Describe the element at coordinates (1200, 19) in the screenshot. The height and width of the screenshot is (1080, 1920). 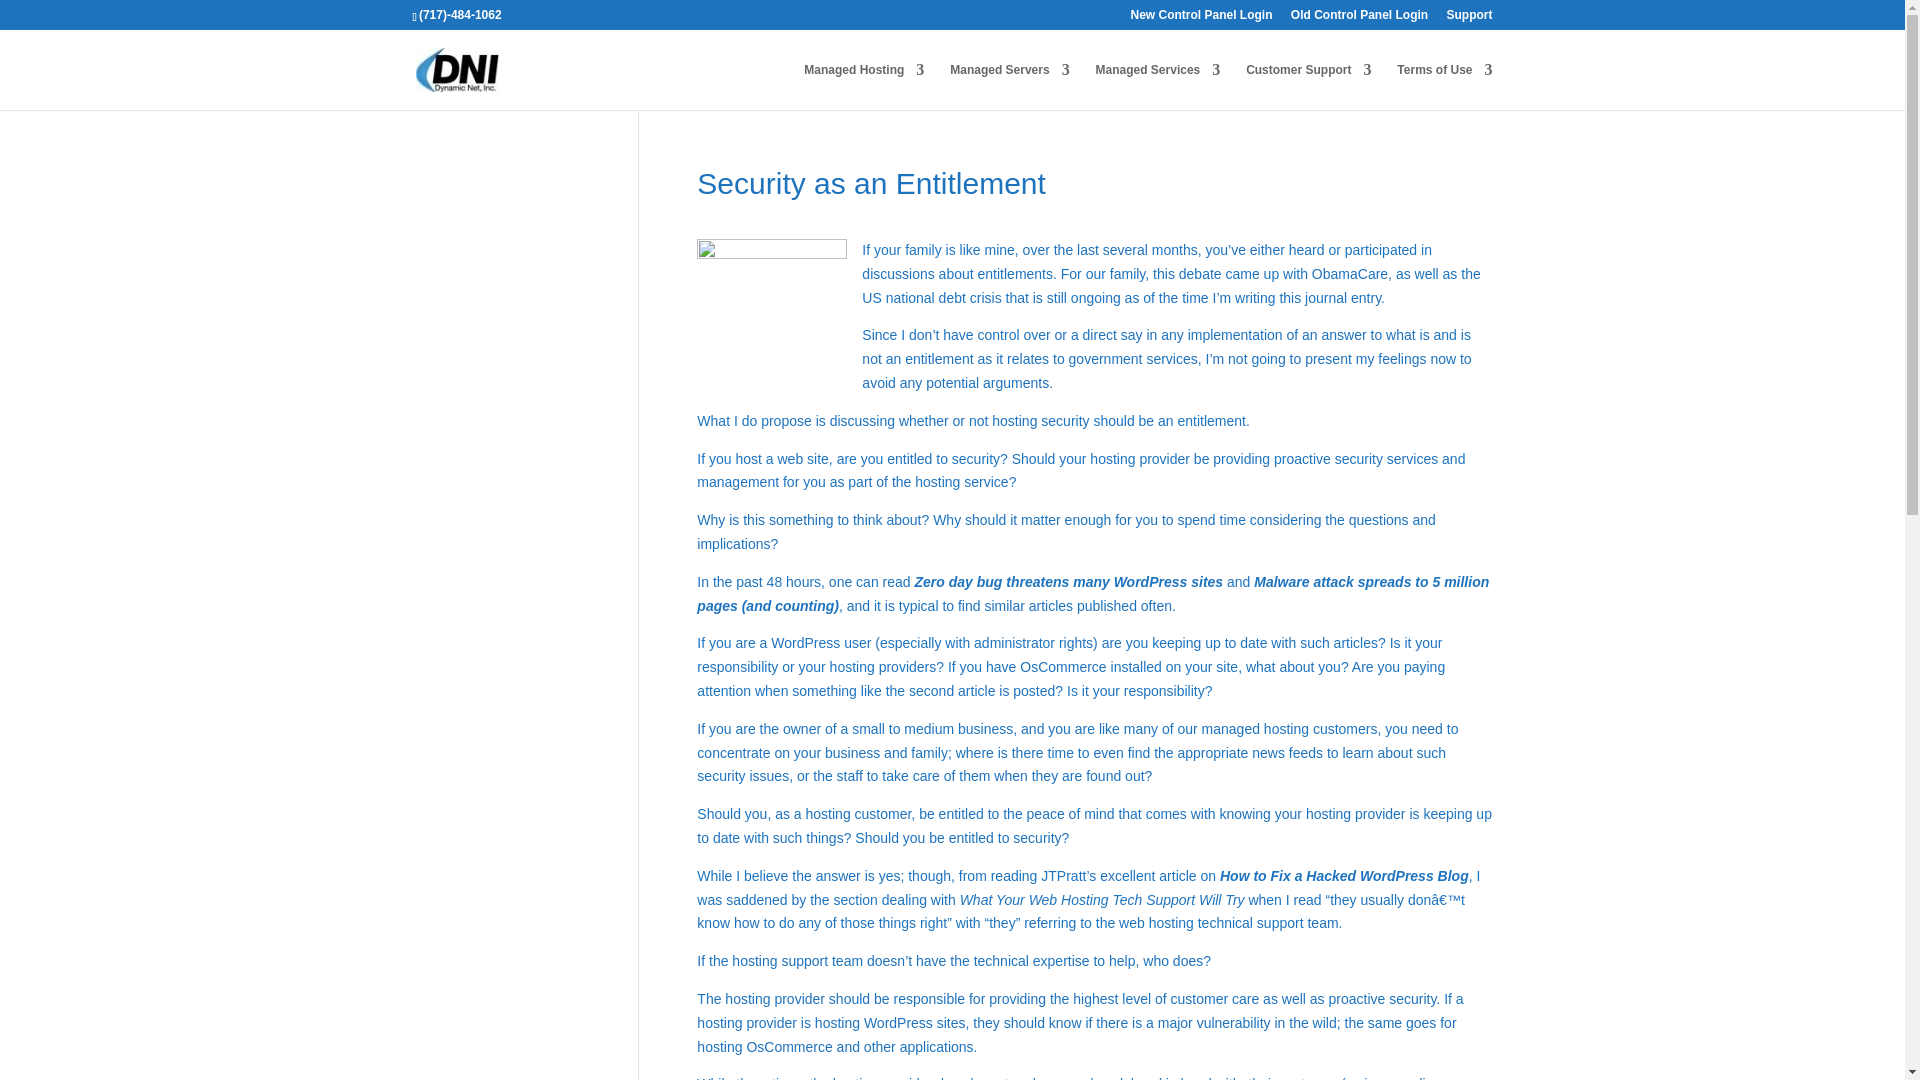
I see `New Control Panel Login` at that location.